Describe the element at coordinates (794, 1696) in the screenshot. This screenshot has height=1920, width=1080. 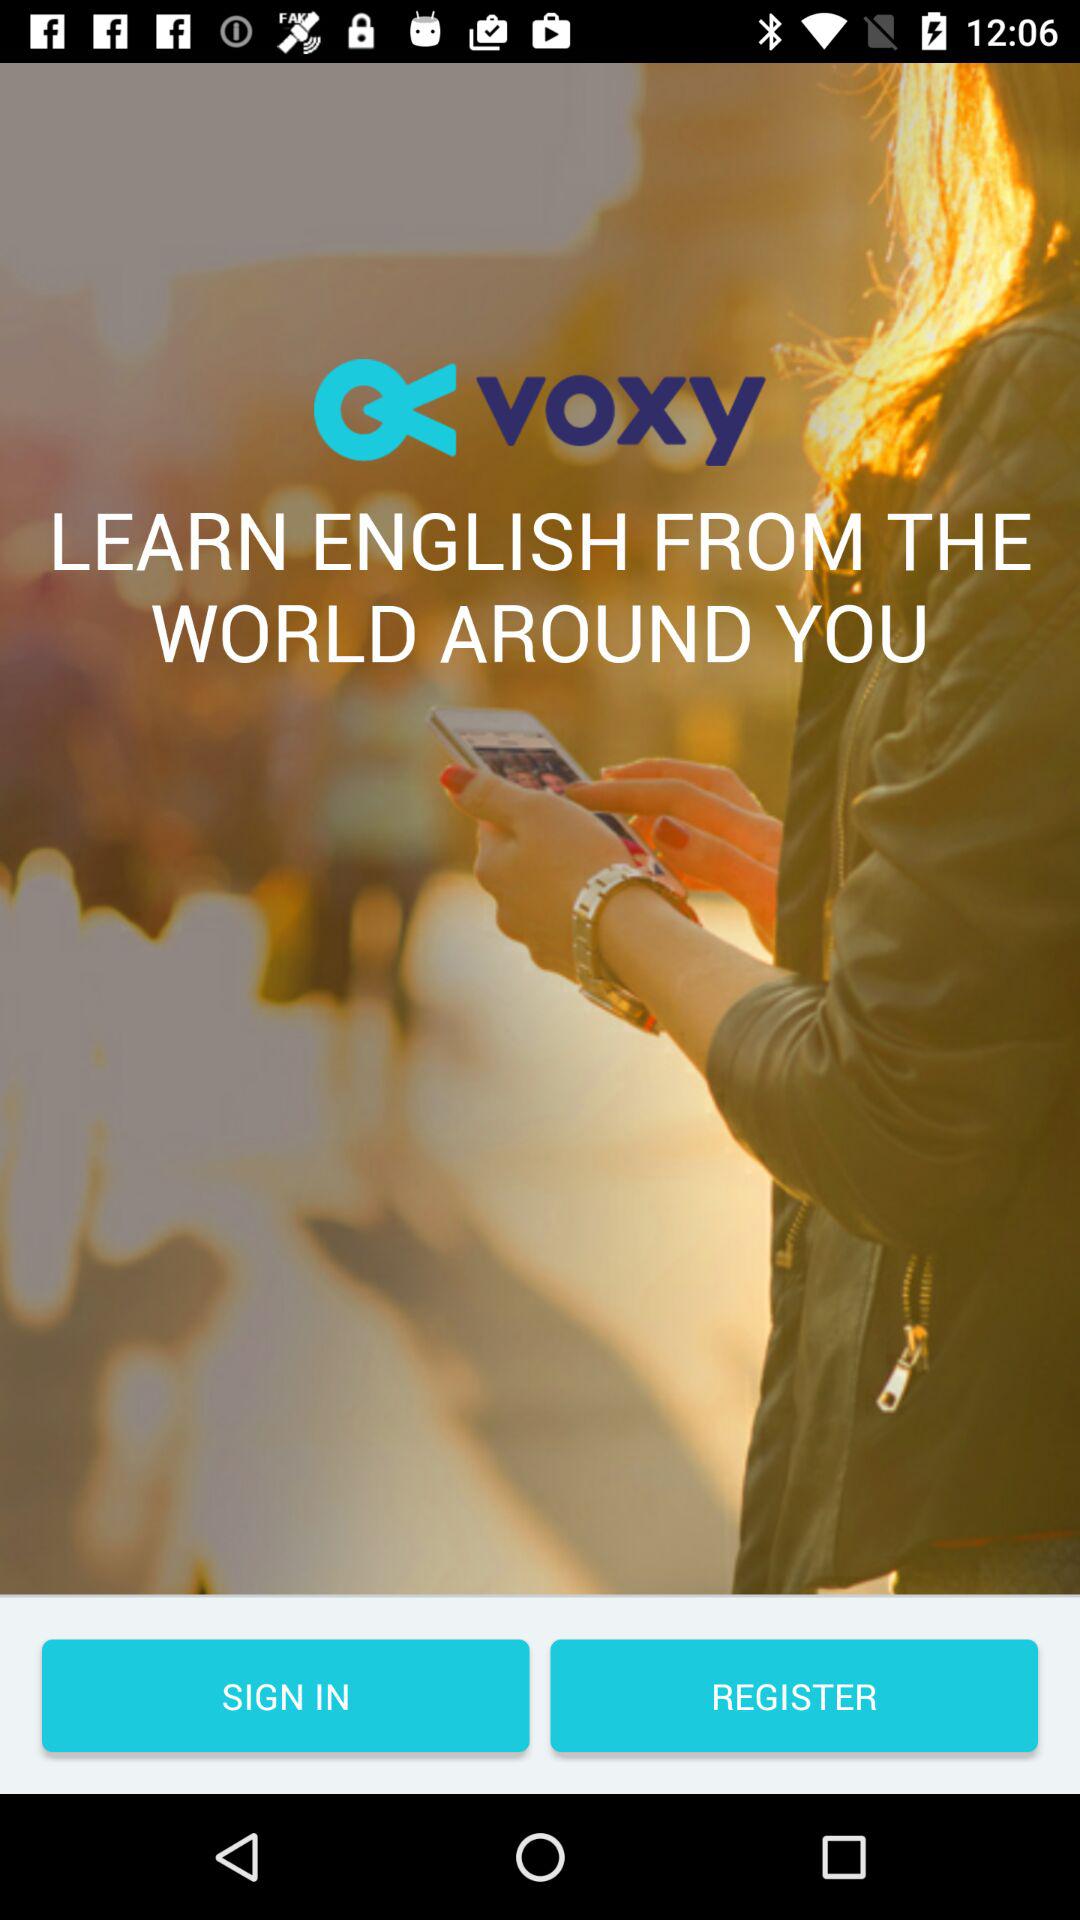
I see `jump until the register button` at that location.